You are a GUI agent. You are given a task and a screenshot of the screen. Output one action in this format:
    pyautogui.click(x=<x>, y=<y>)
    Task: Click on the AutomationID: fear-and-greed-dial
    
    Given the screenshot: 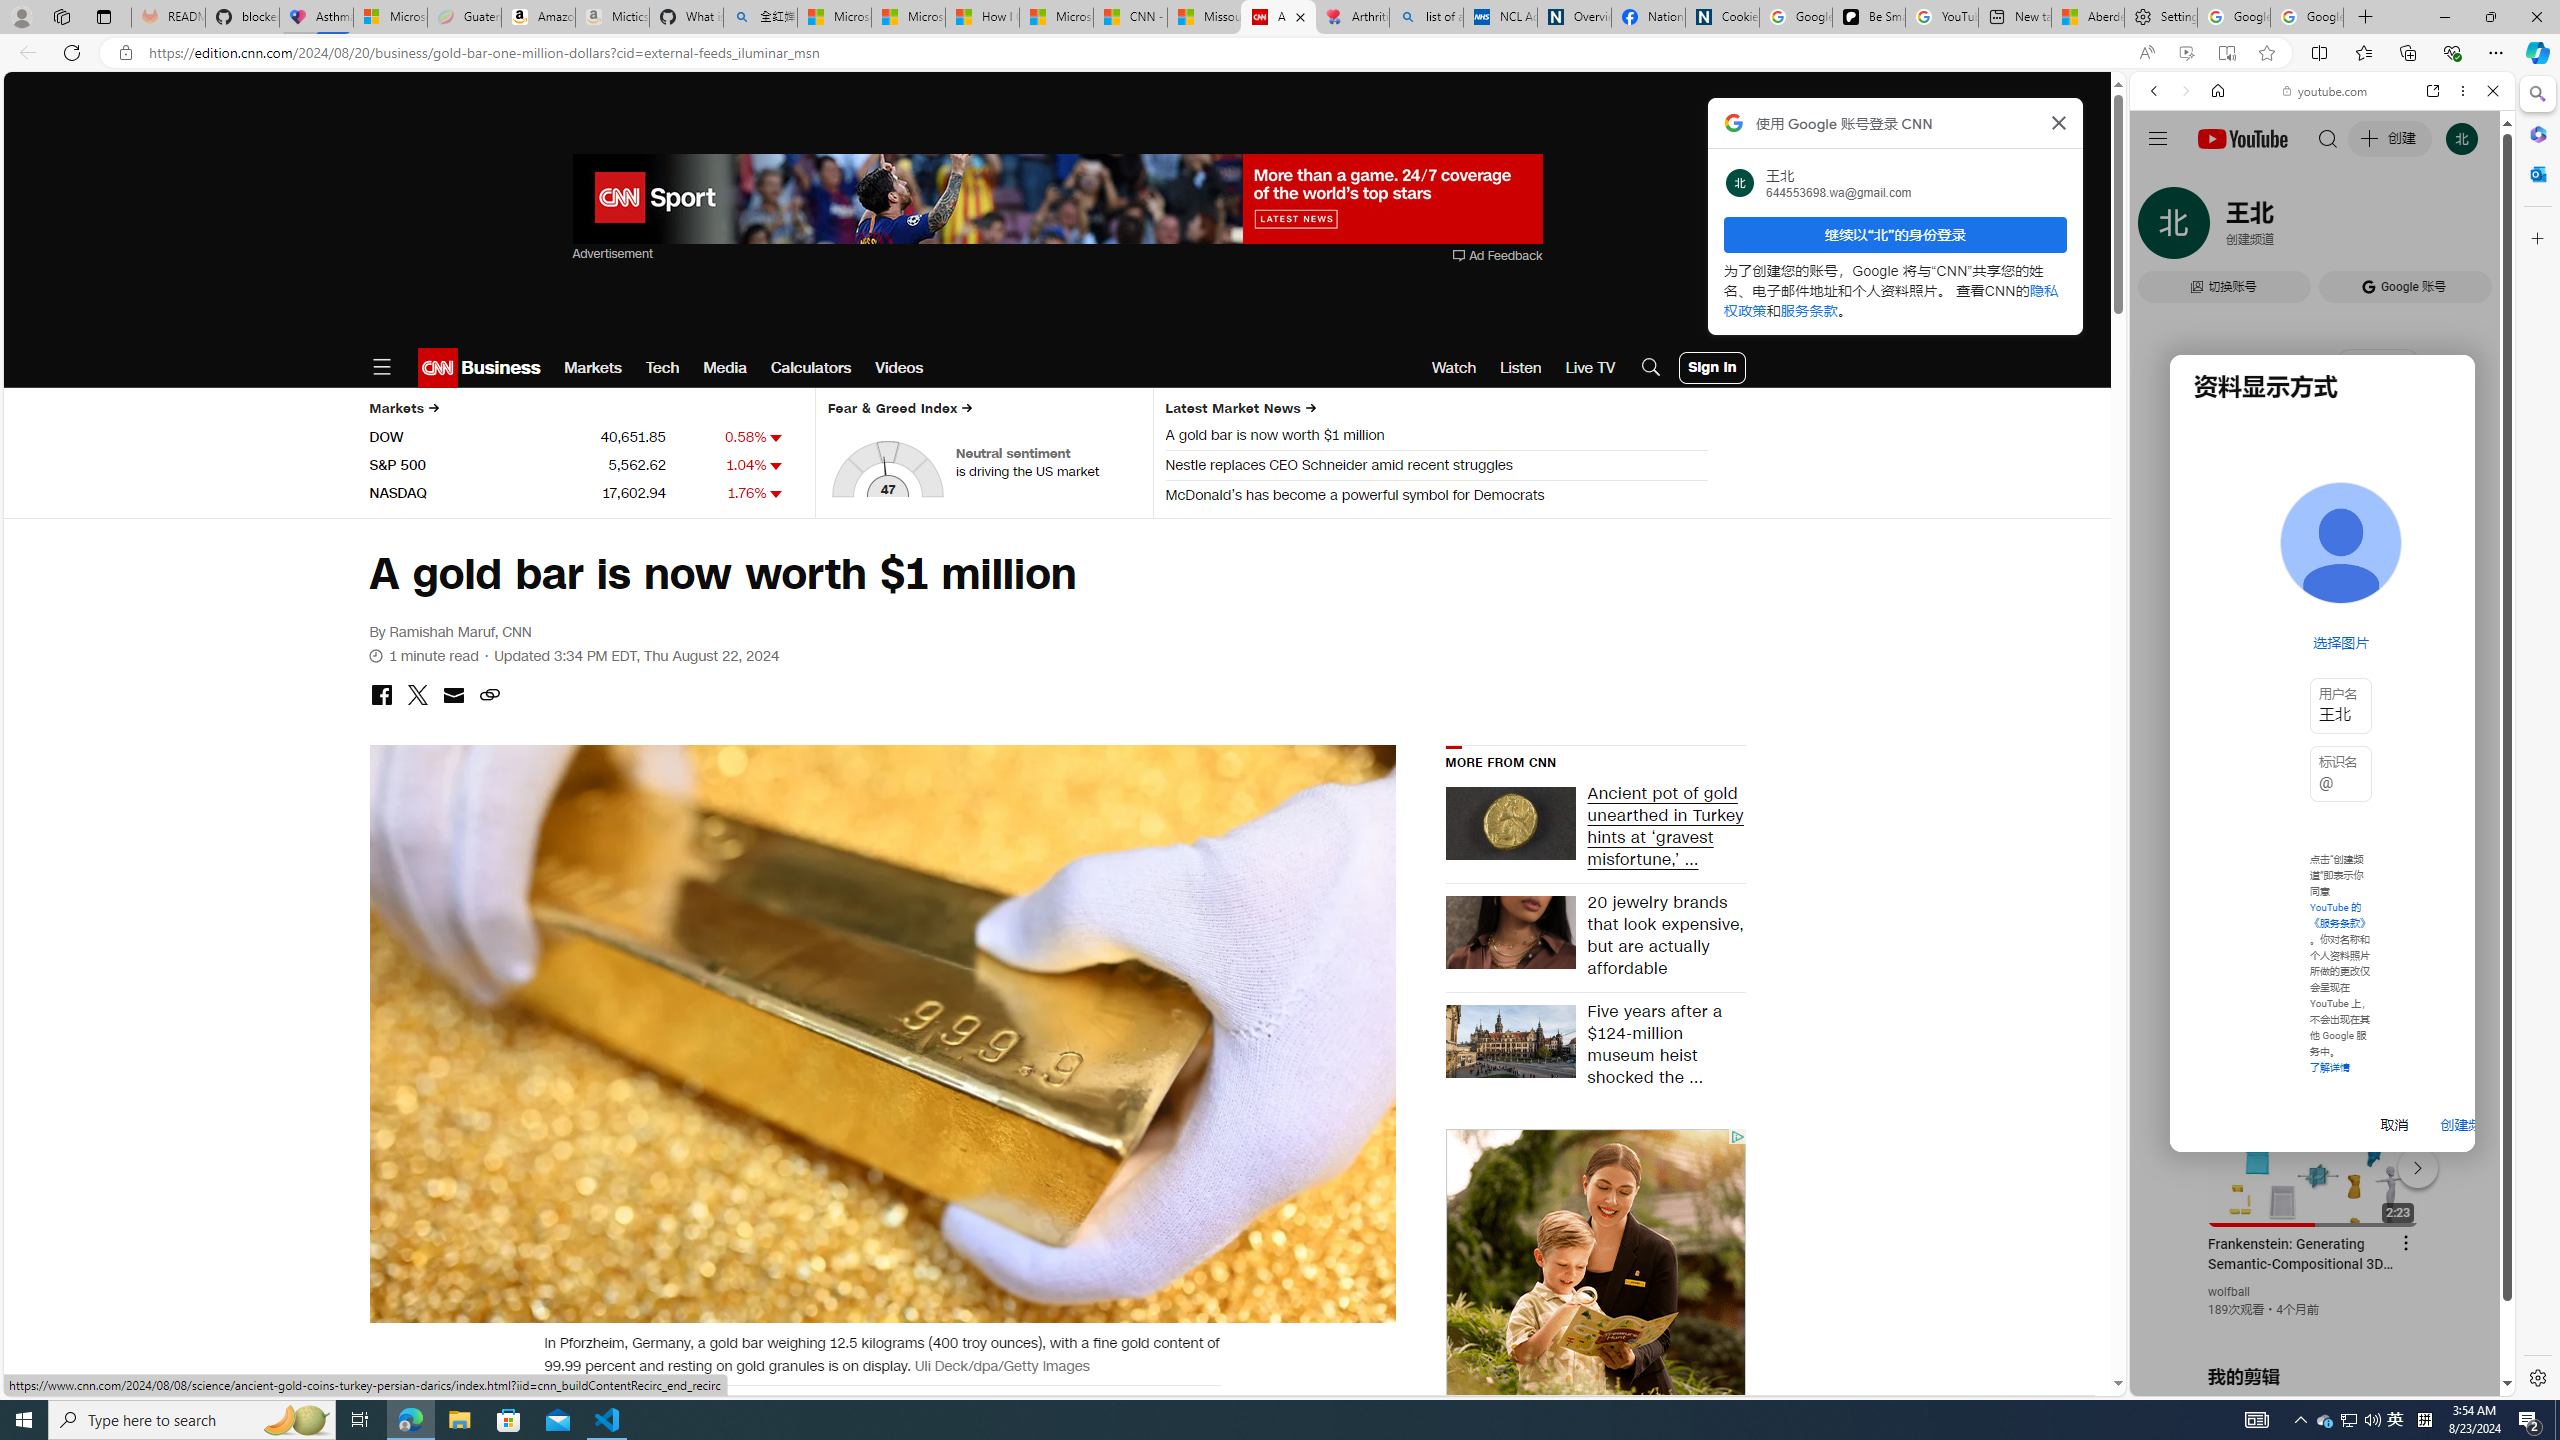 What is the action you would take?
    pyautogui.click(x=886, y=468)
    